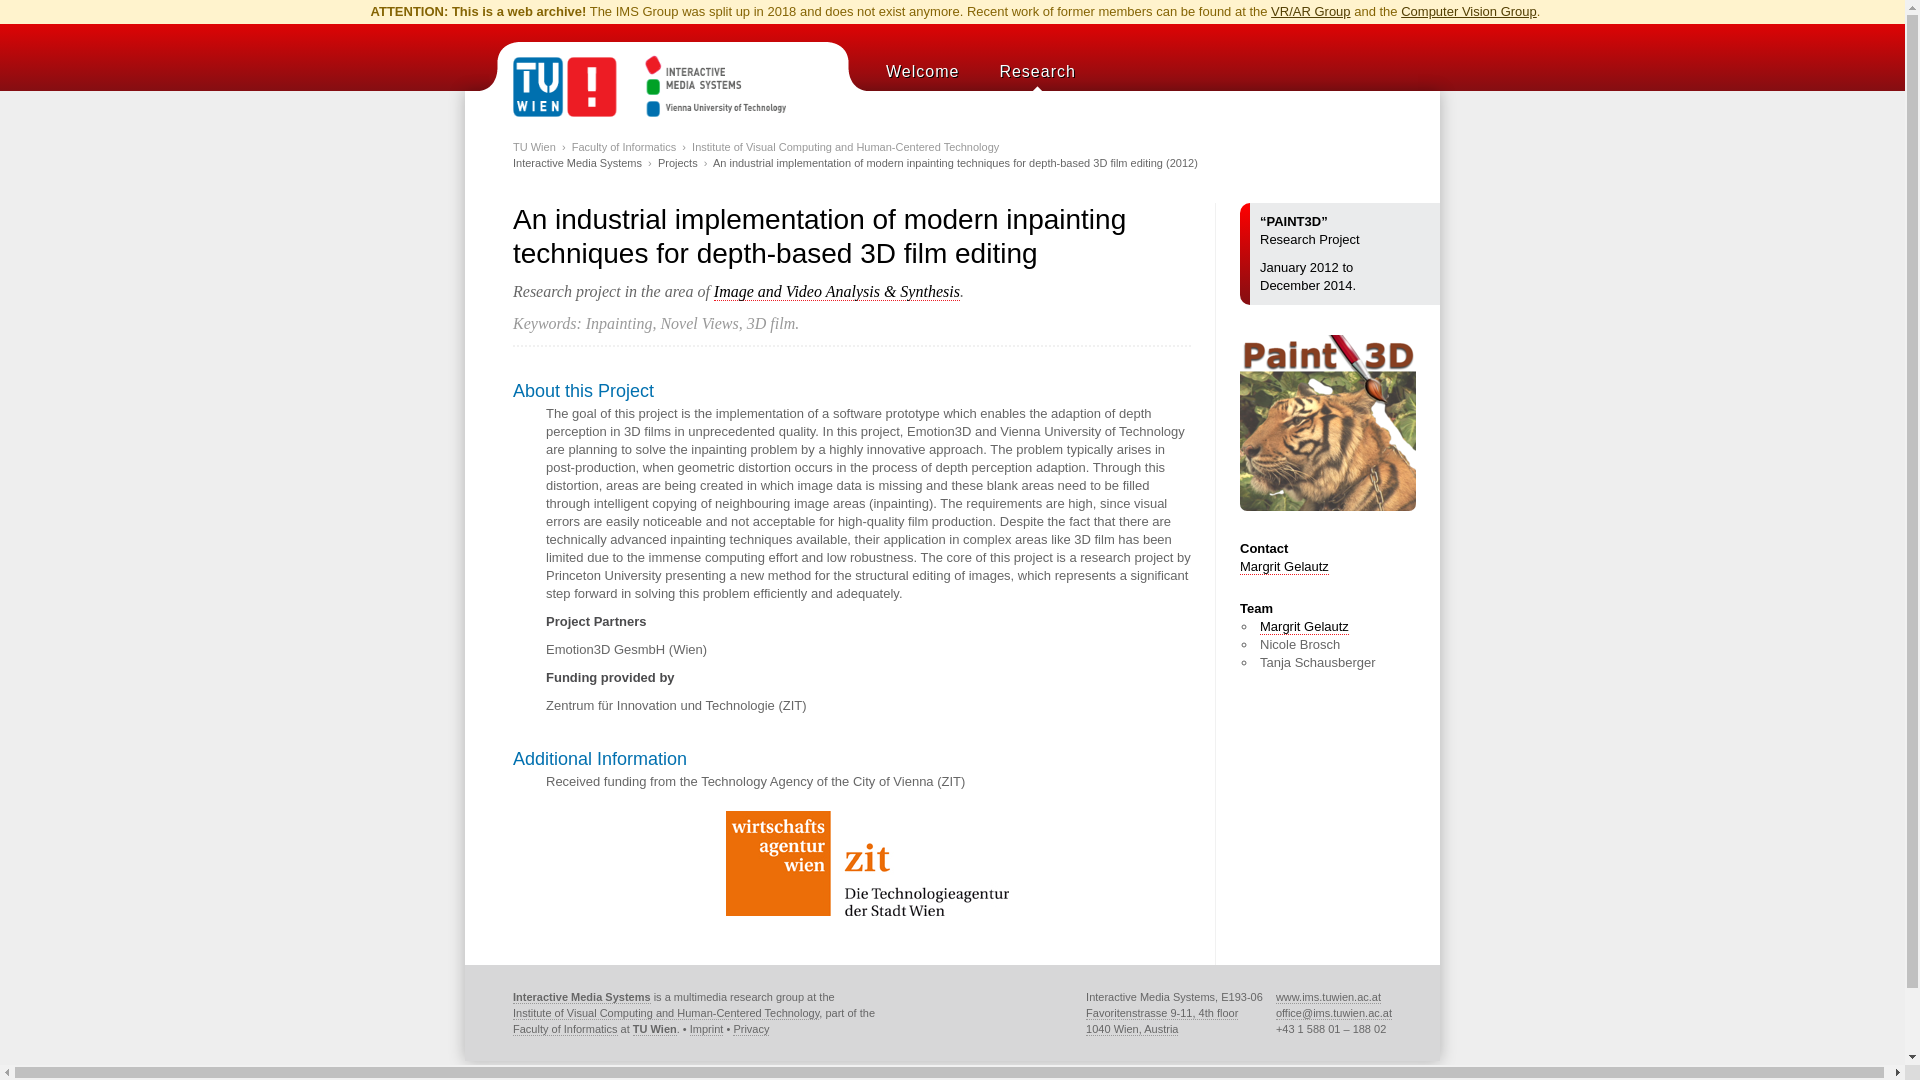 Image resolution: width=1920 pixels, height=1080 pixels. What do you see at coordinates (922, 71) in the screenshot?
I see `Welcome` at bounding box center [922, 71].